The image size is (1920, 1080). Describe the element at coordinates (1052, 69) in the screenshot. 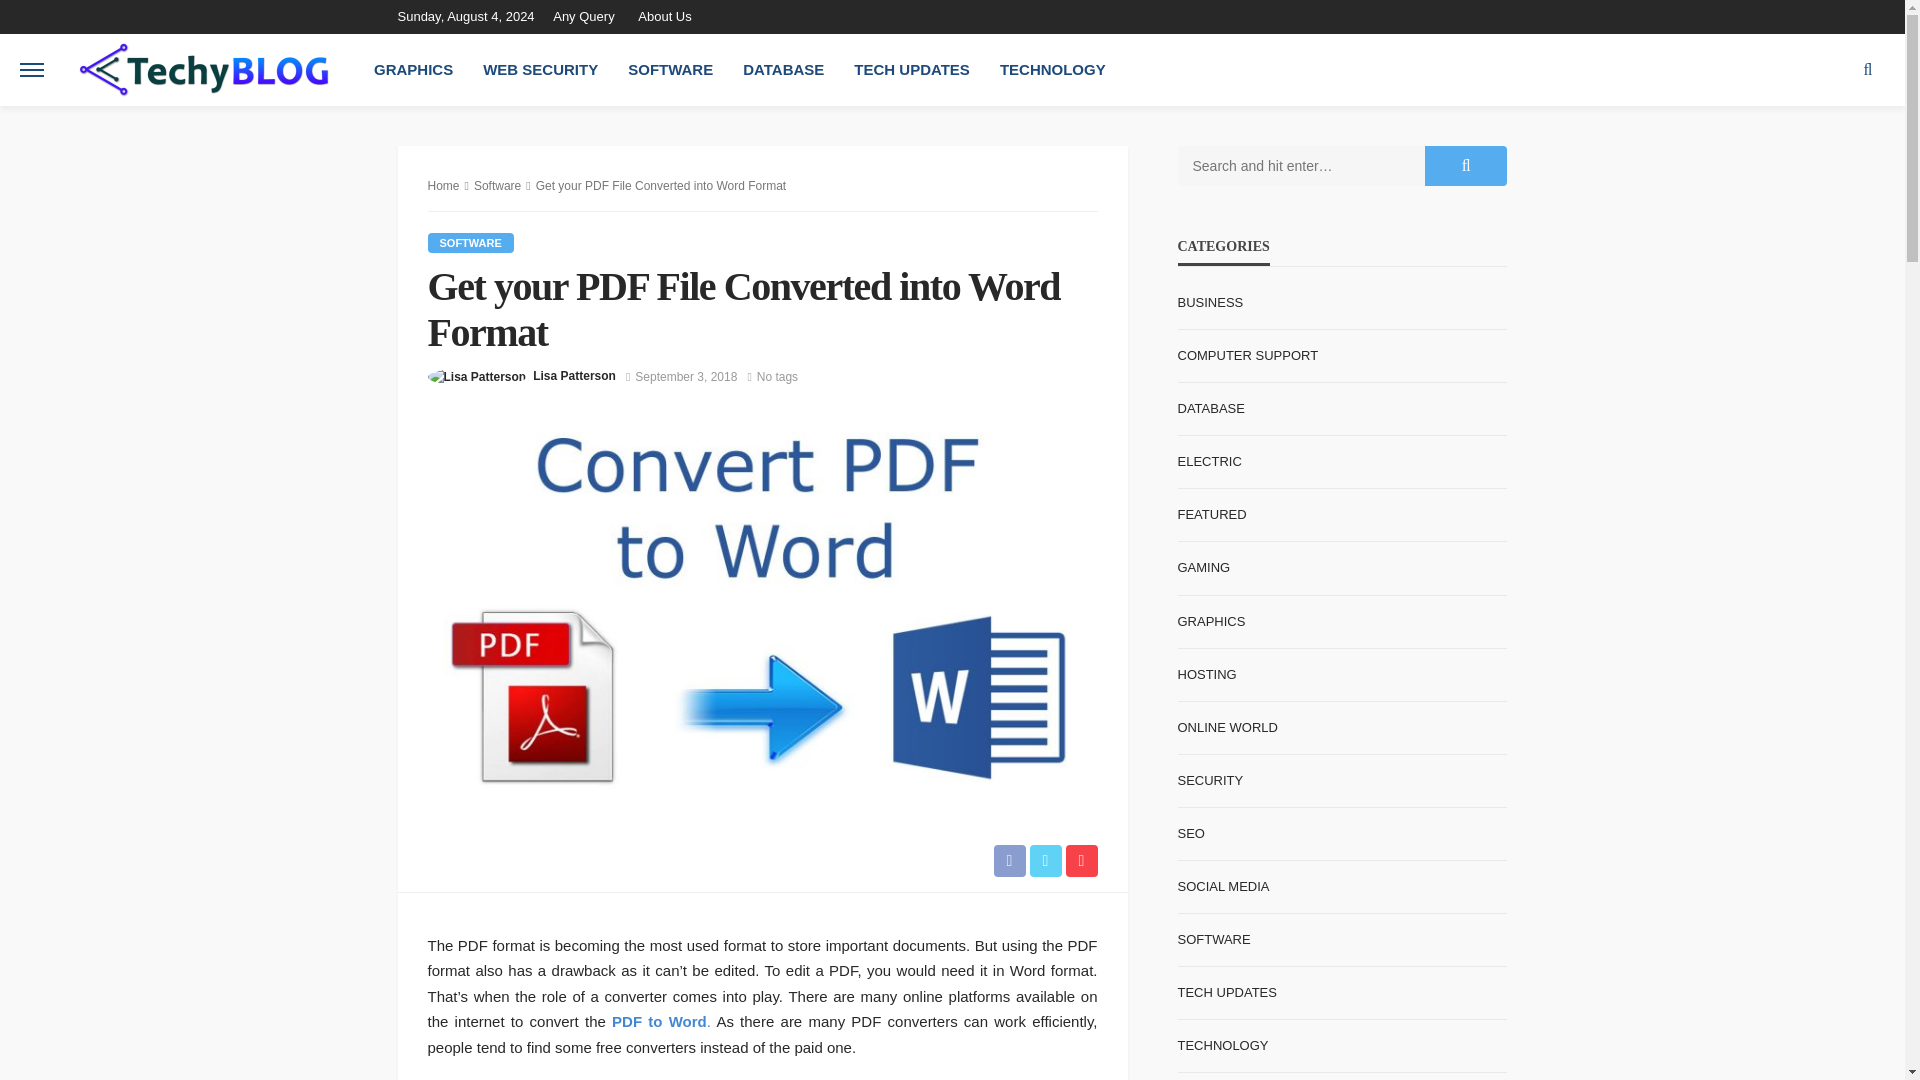

I see `TECHNOLOGY` at that location.